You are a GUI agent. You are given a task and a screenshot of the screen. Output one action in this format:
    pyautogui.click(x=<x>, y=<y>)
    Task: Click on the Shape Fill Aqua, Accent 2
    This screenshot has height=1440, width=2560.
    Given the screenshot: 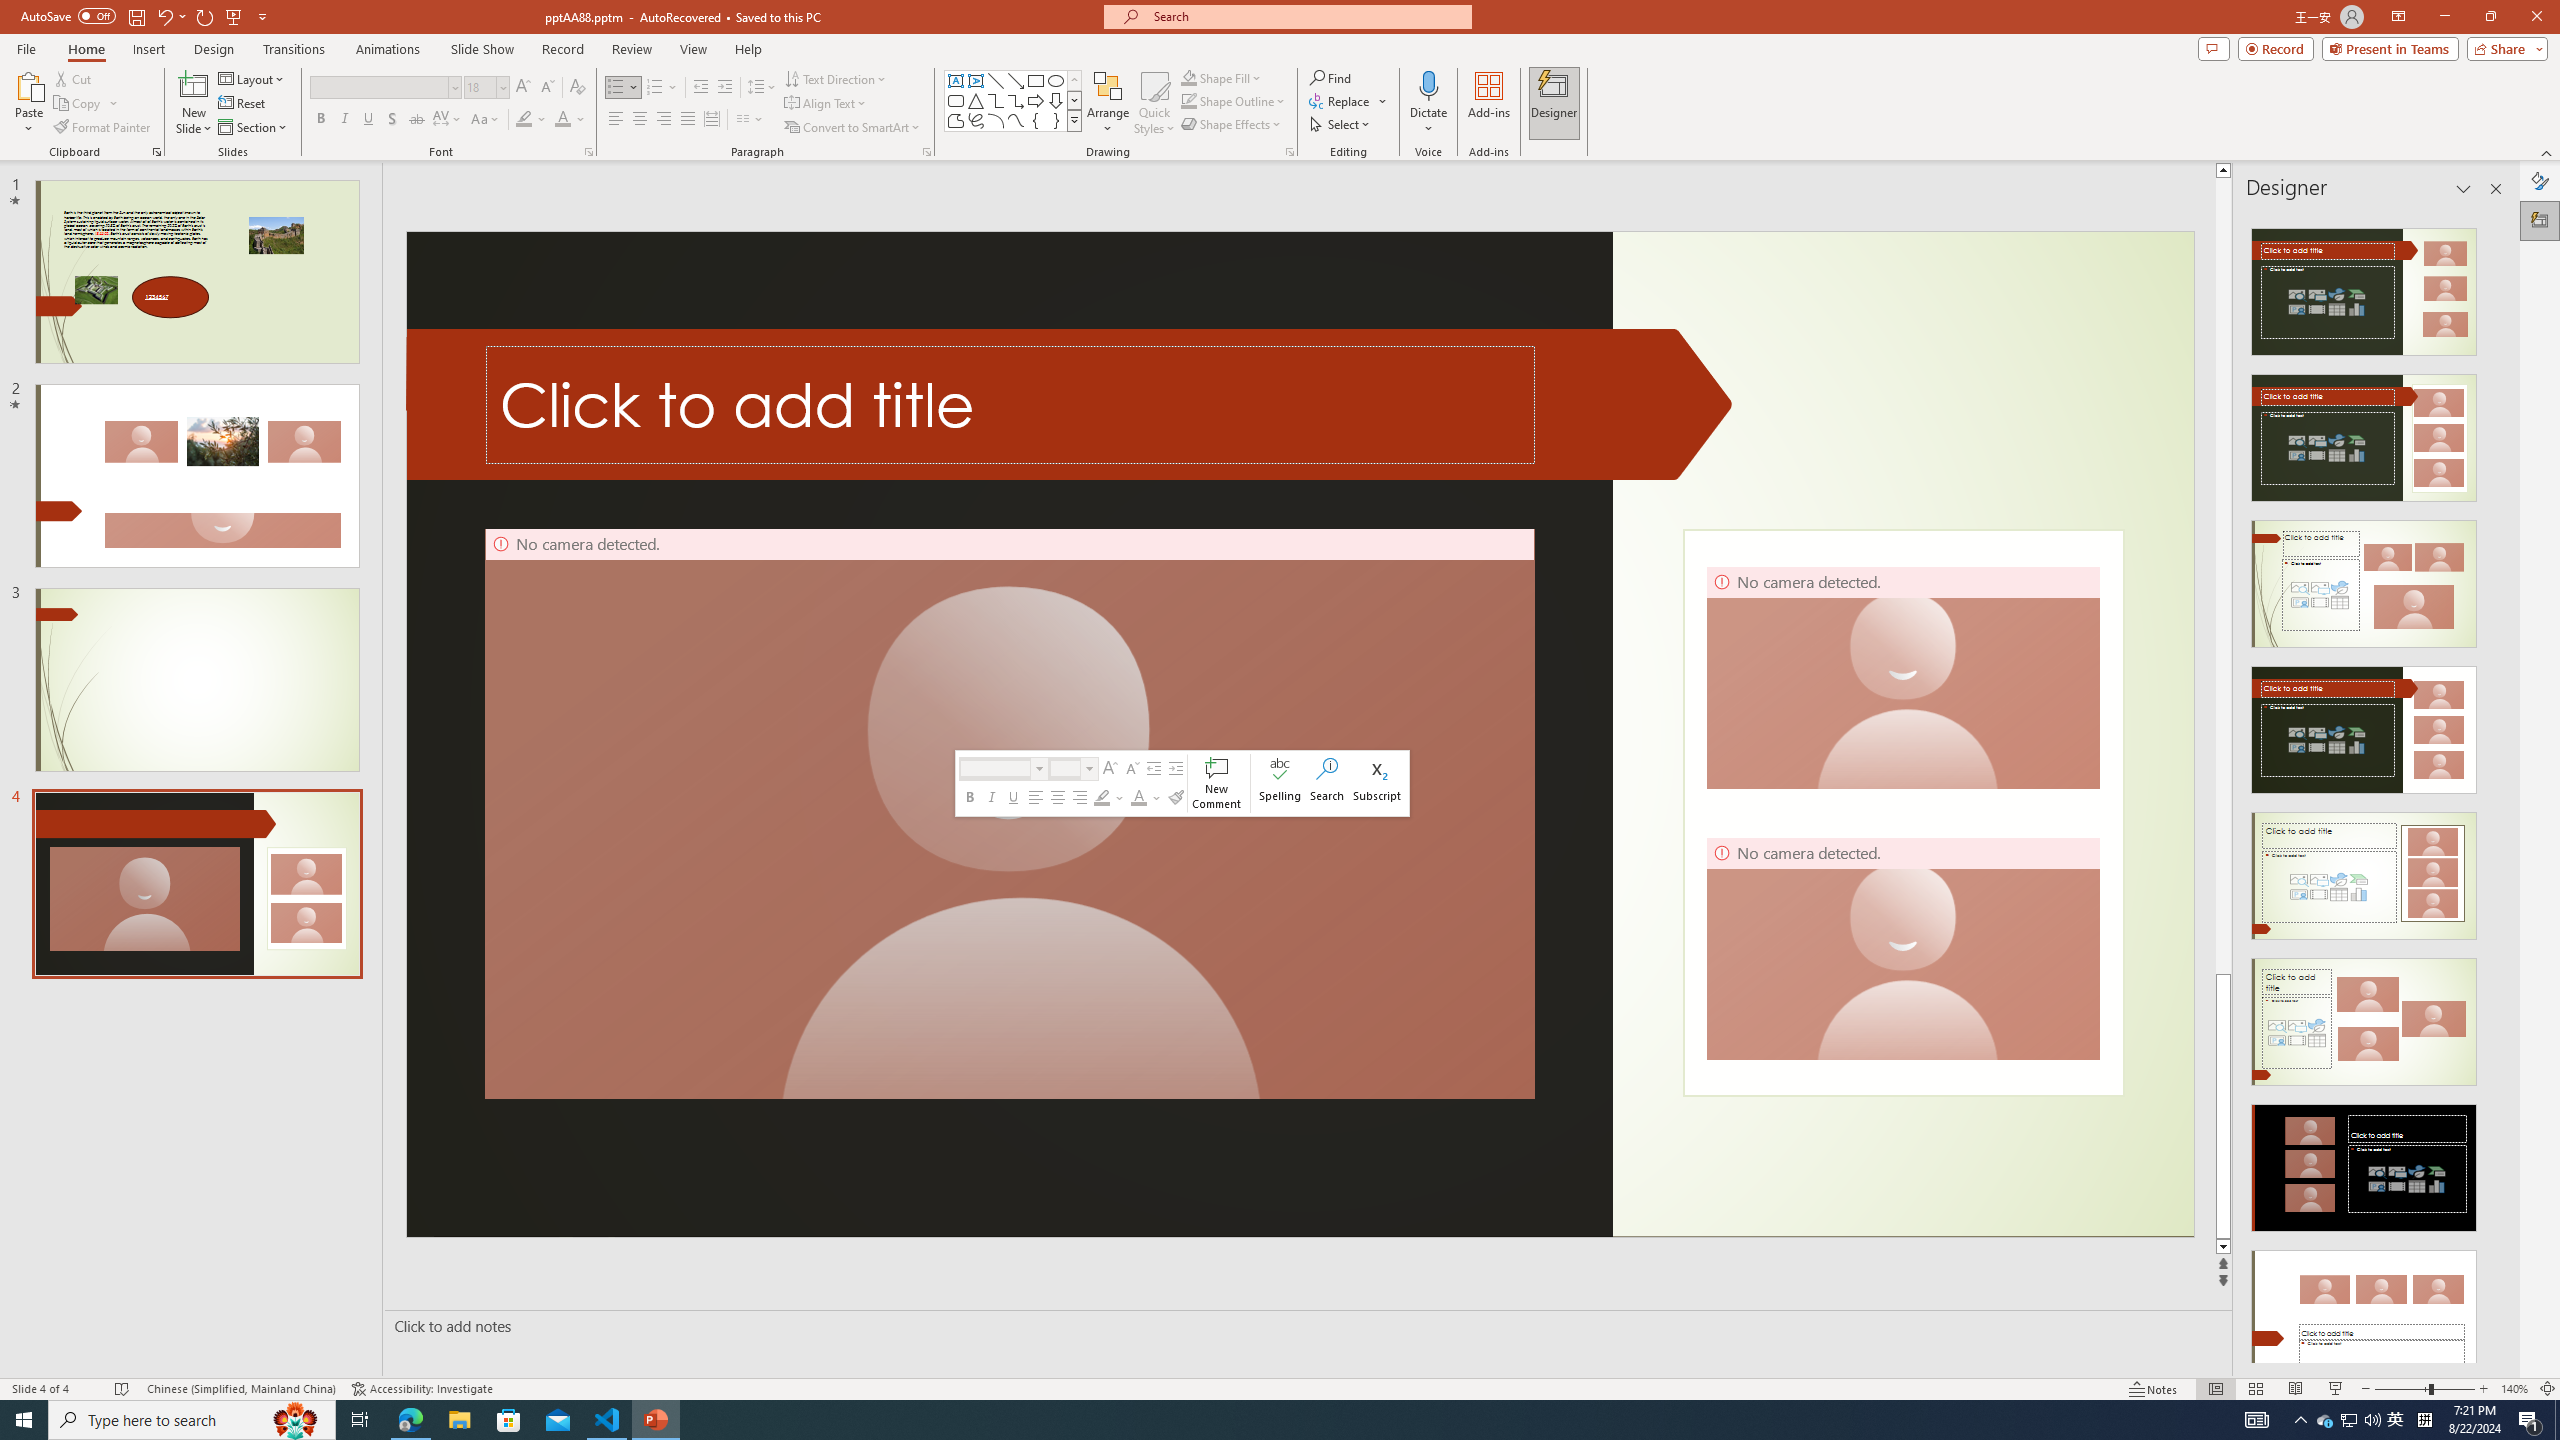 What is the action you would take?
    pyautogui.click(x=1188, y=78)
    